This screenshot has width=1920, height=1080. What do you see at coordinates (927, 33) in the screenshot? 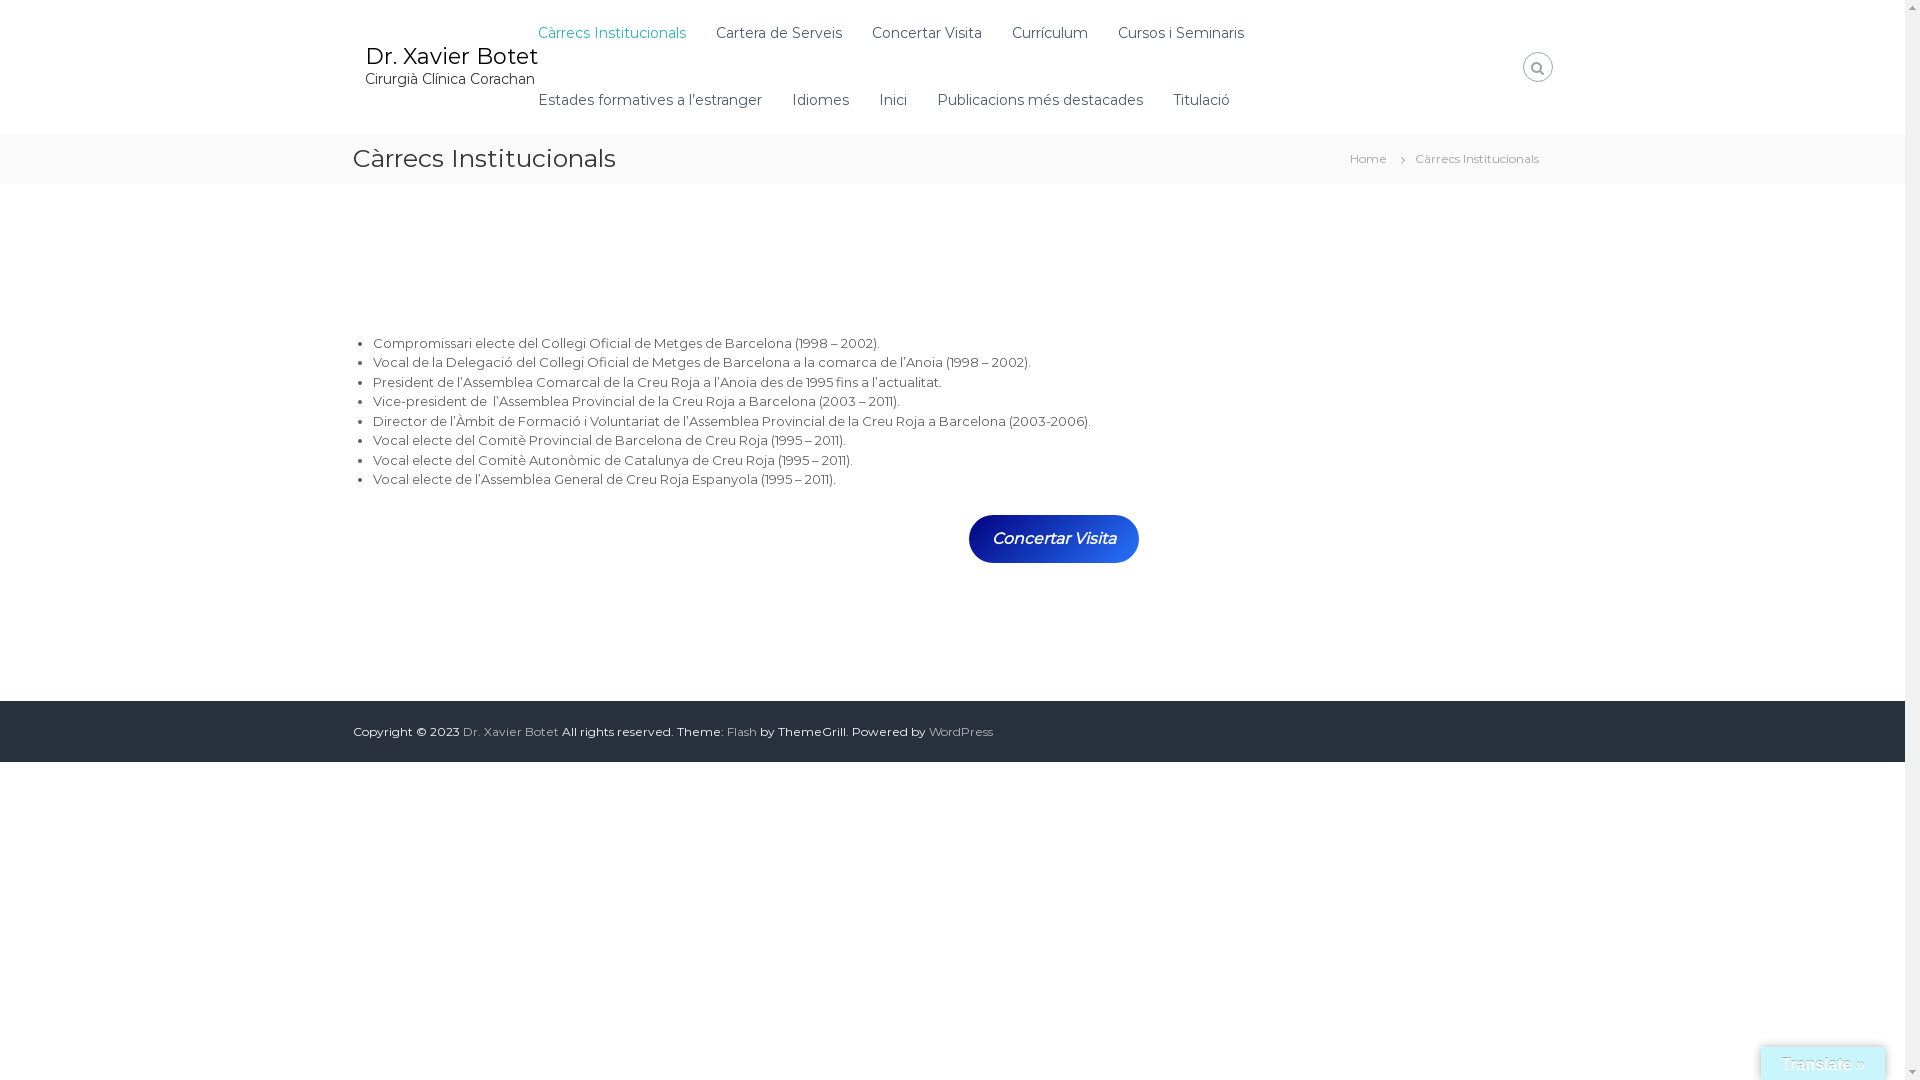
I see `Concertar Visita` at bounding box center [927, 33].